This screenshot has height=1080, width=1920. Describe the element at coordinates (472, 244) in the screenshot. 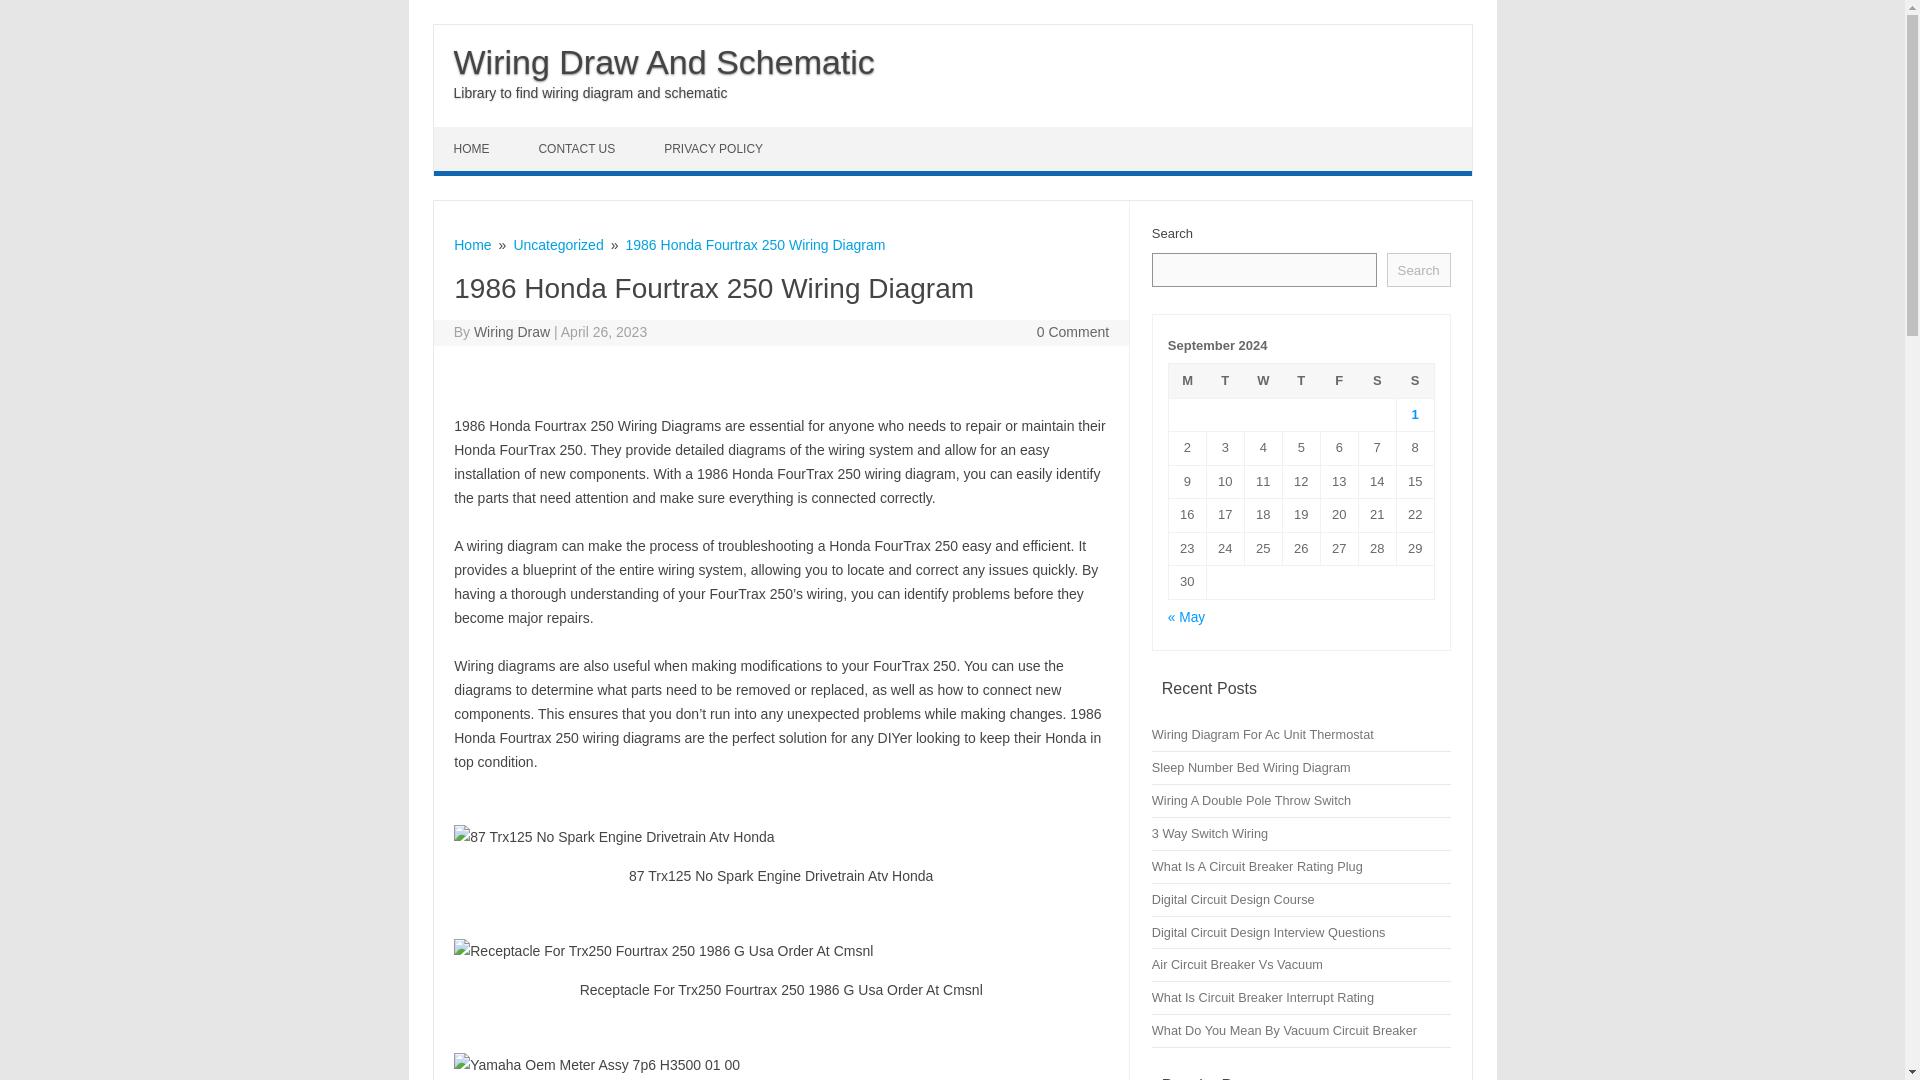

I see `Home` at that location.